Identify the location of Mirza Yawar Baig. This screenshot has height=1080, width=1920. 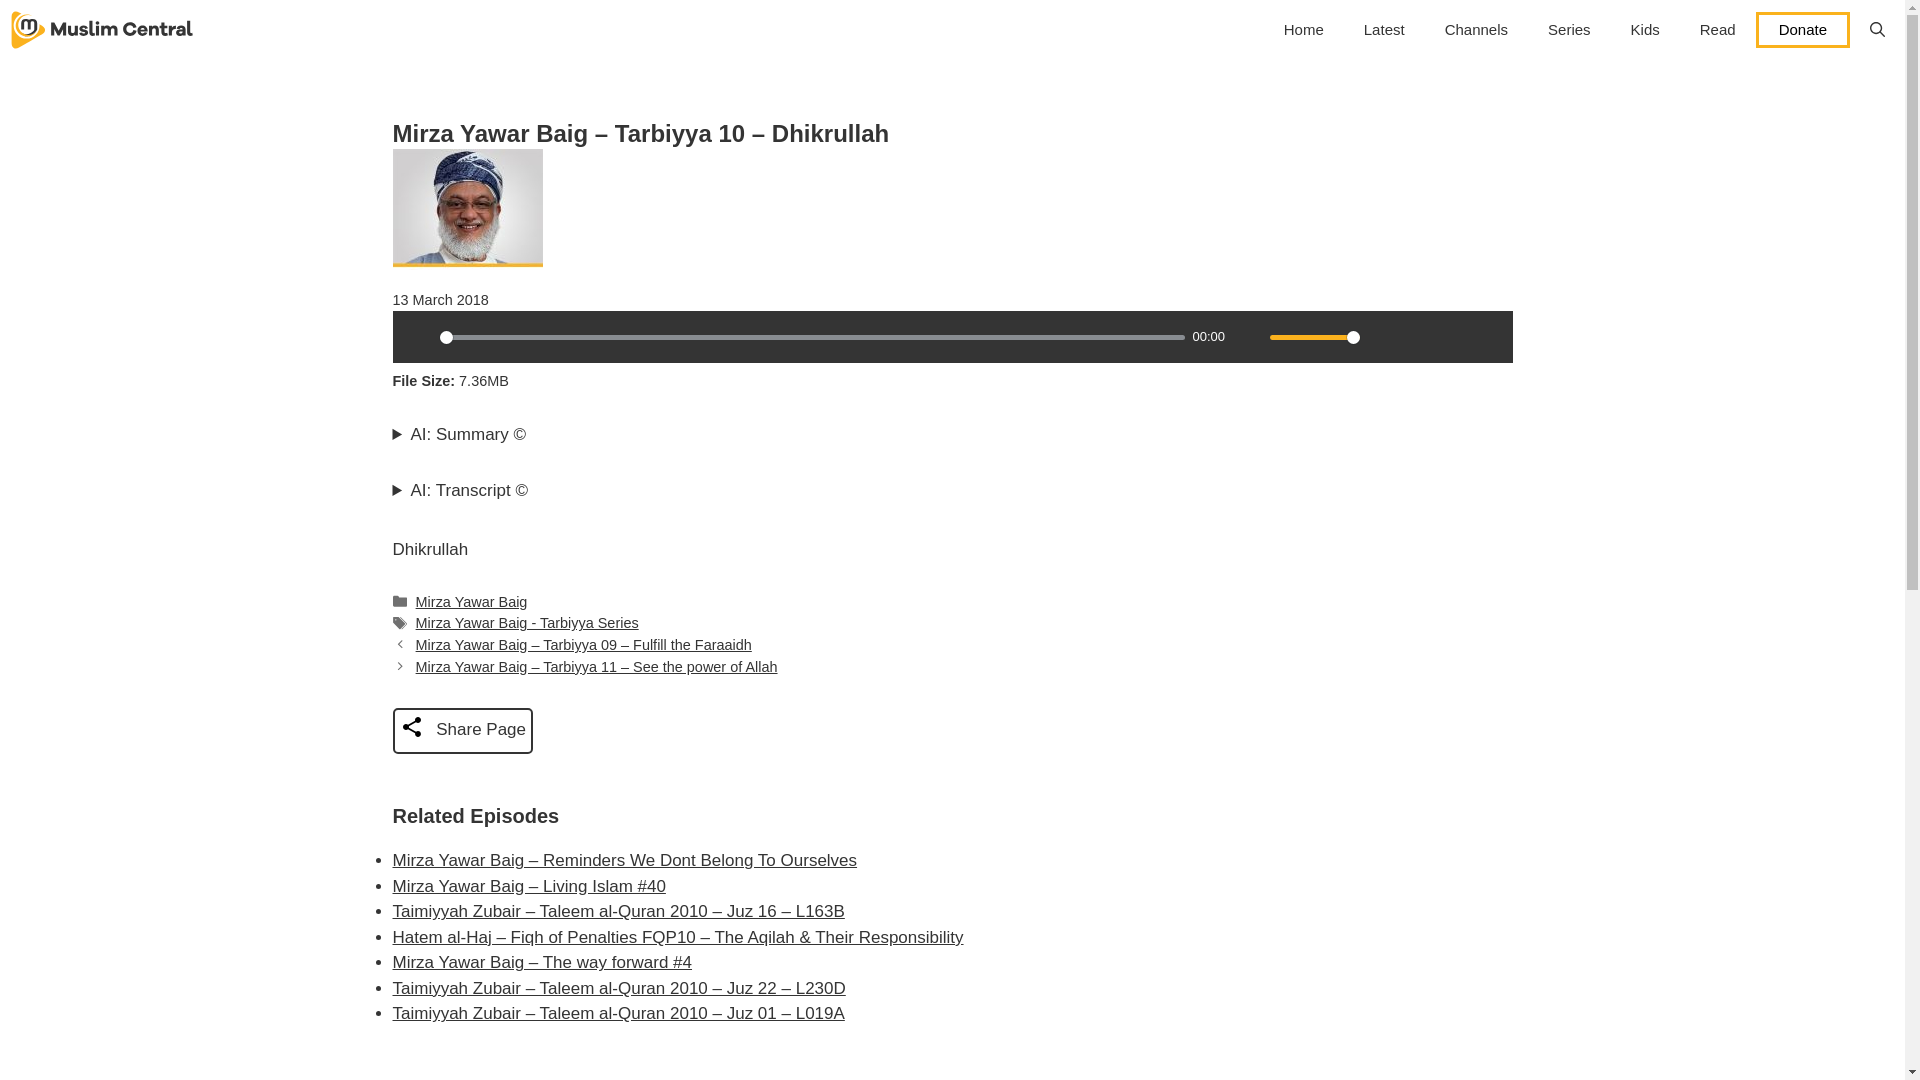
(472, 602).